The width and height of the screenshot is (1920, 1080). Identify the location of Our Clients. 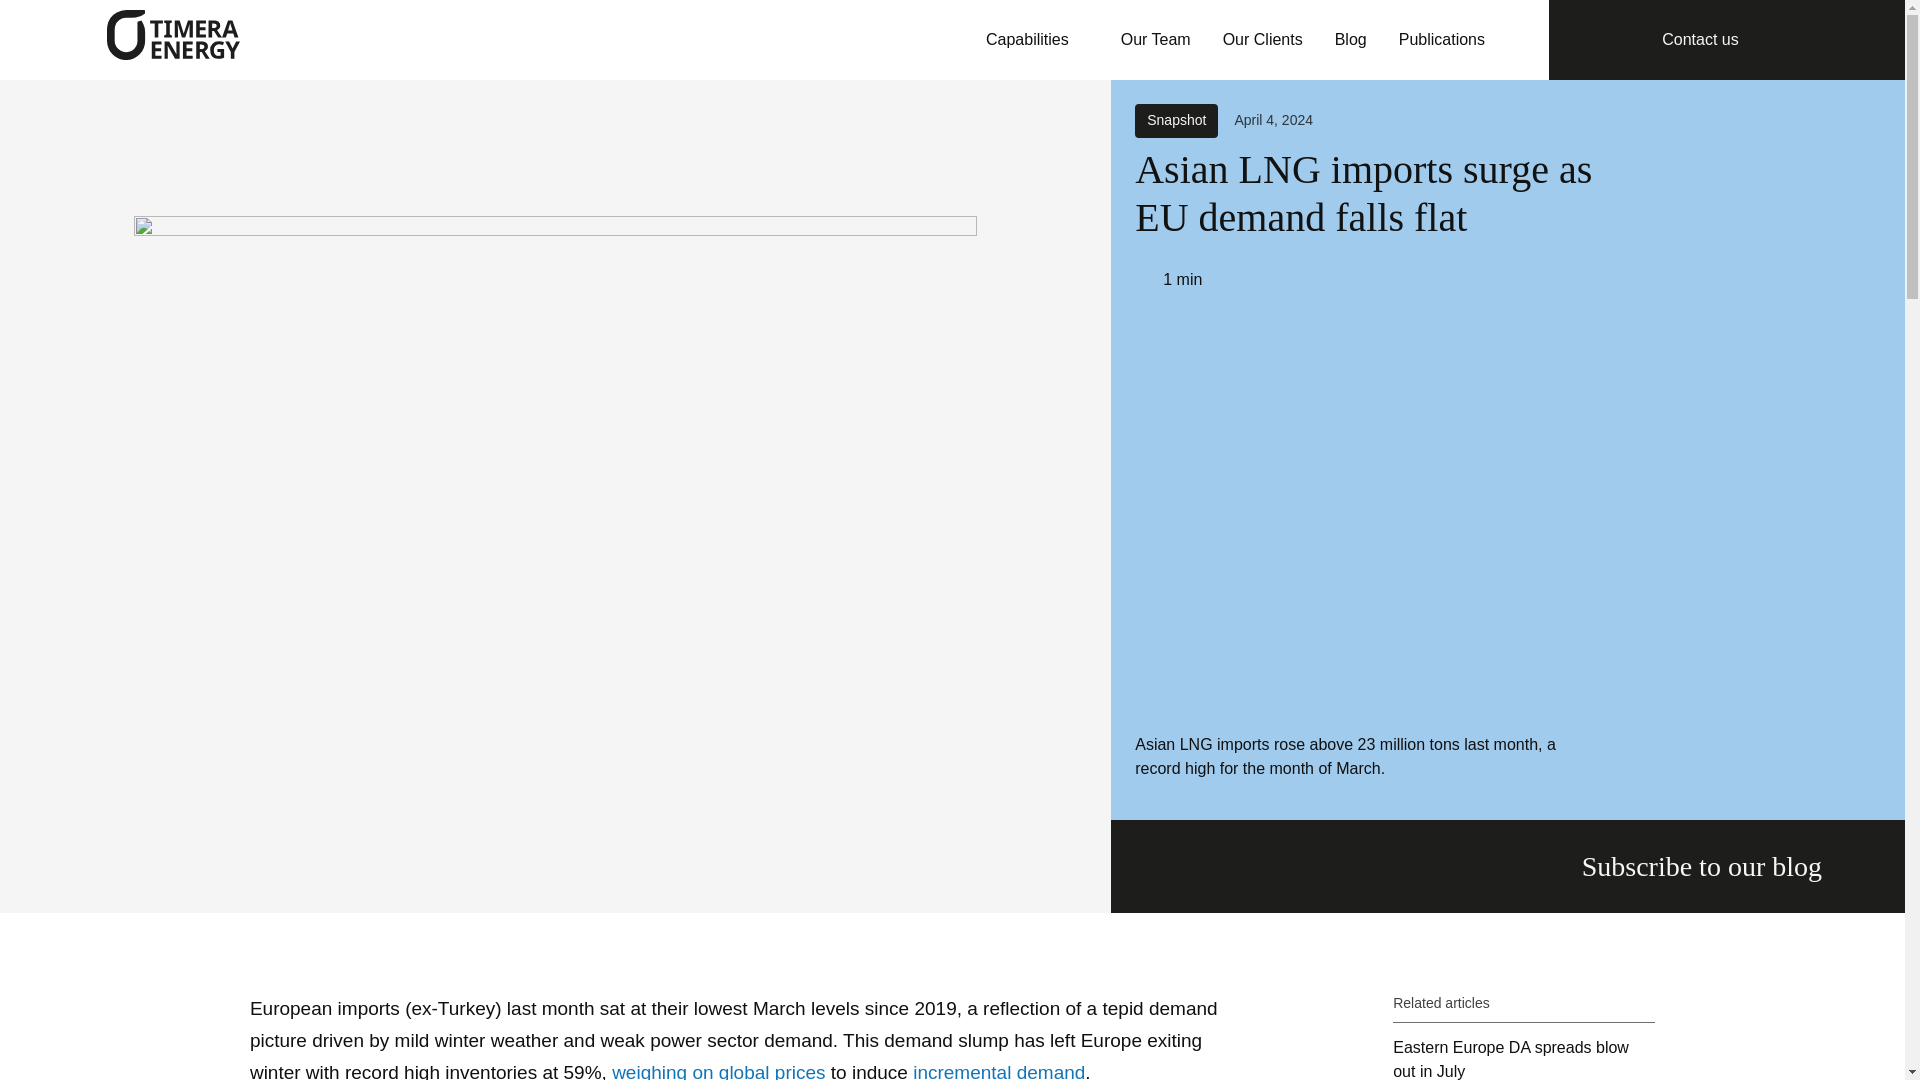
(1263, 40).